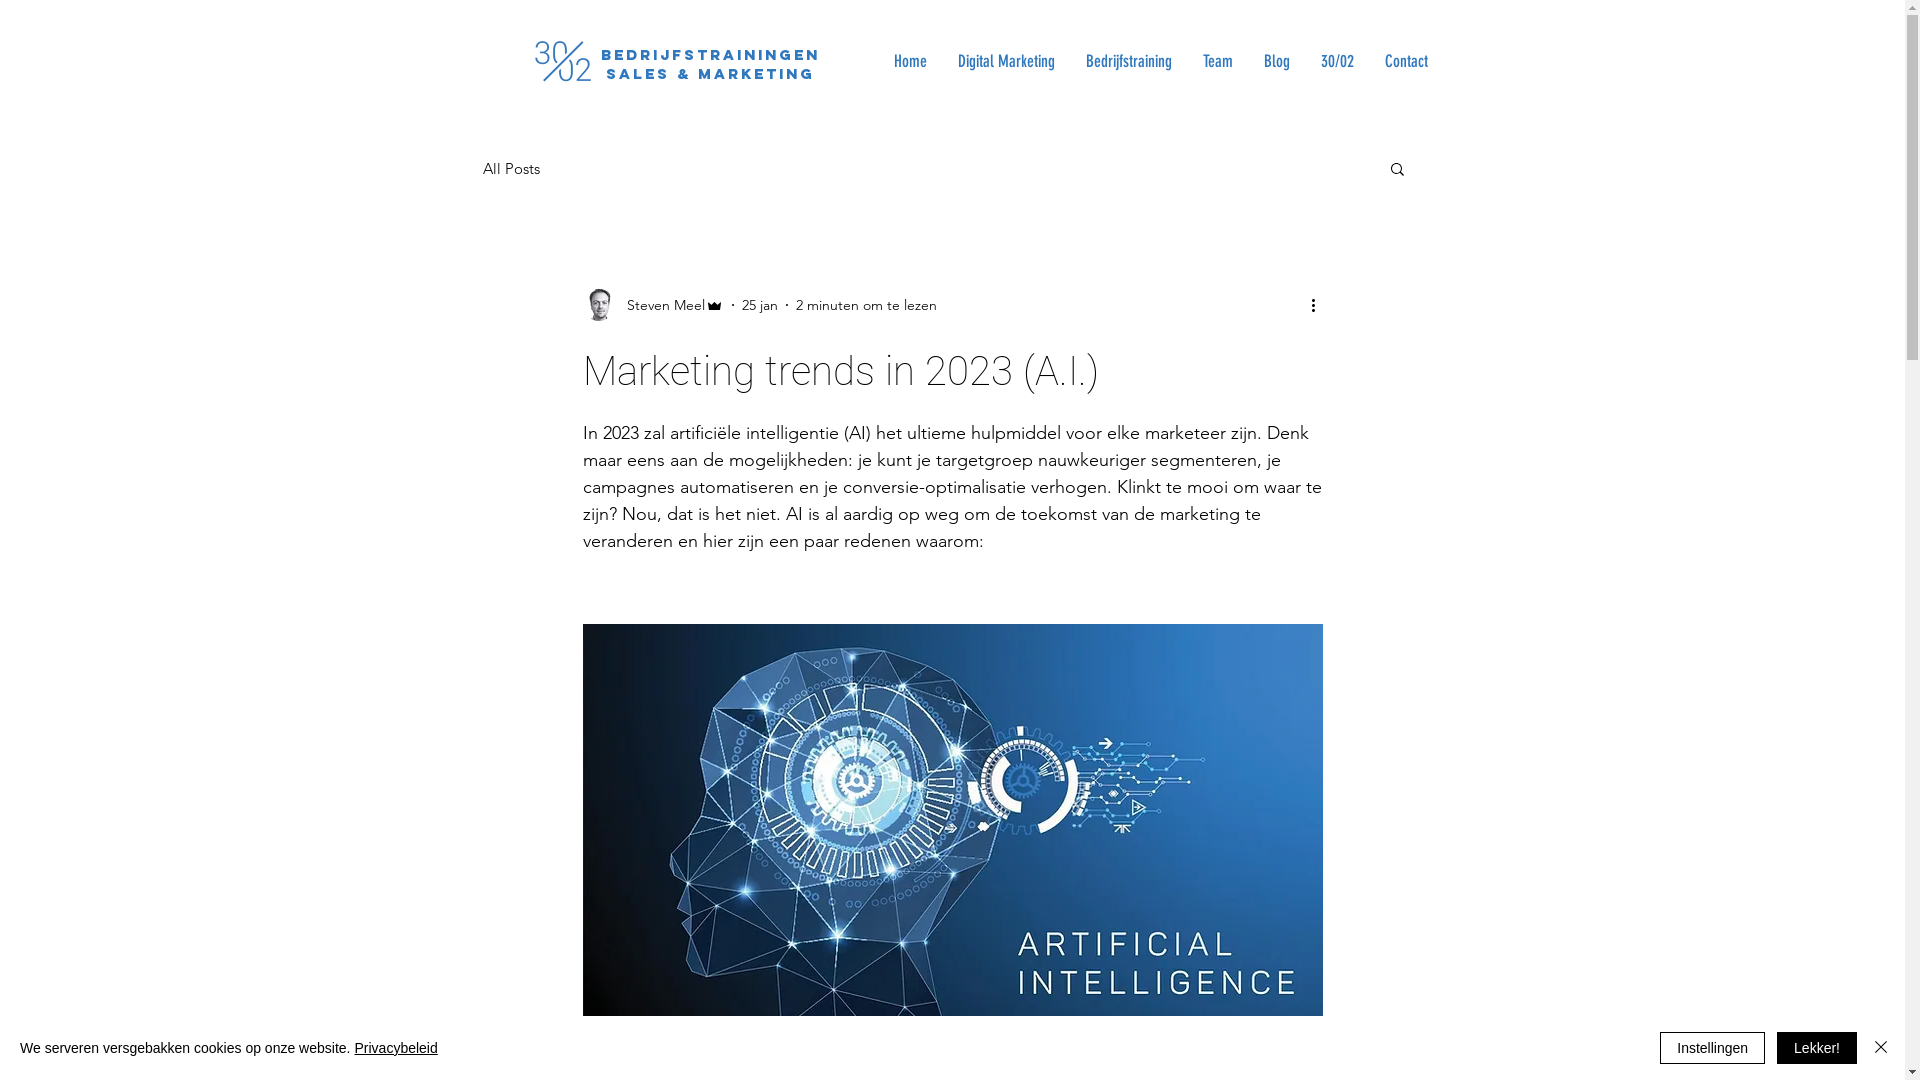  What do you see at coordinates (652, 305) in the screenshot?
I see `Steven Meel` at bounding box center [652, 305].